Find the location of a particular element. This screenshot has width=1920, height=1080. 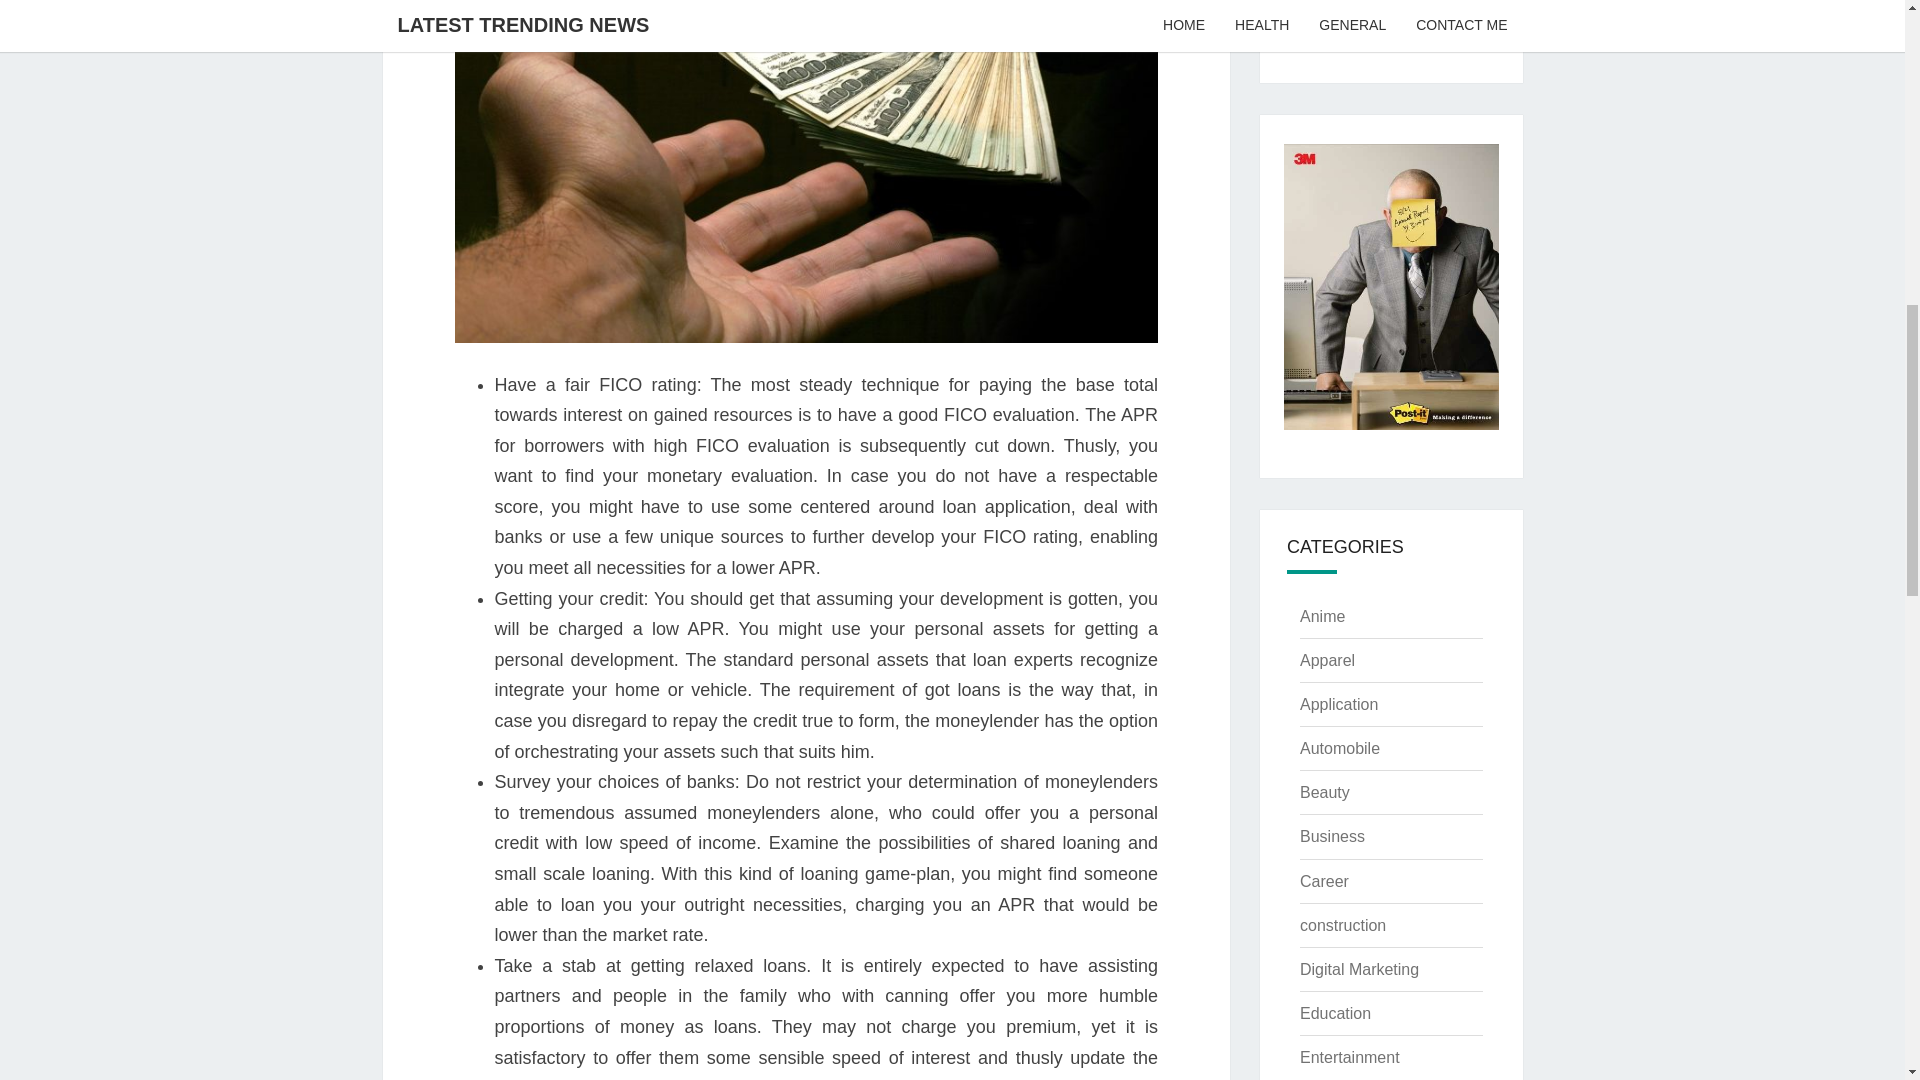

Application is located at coordinates (1338, 704).